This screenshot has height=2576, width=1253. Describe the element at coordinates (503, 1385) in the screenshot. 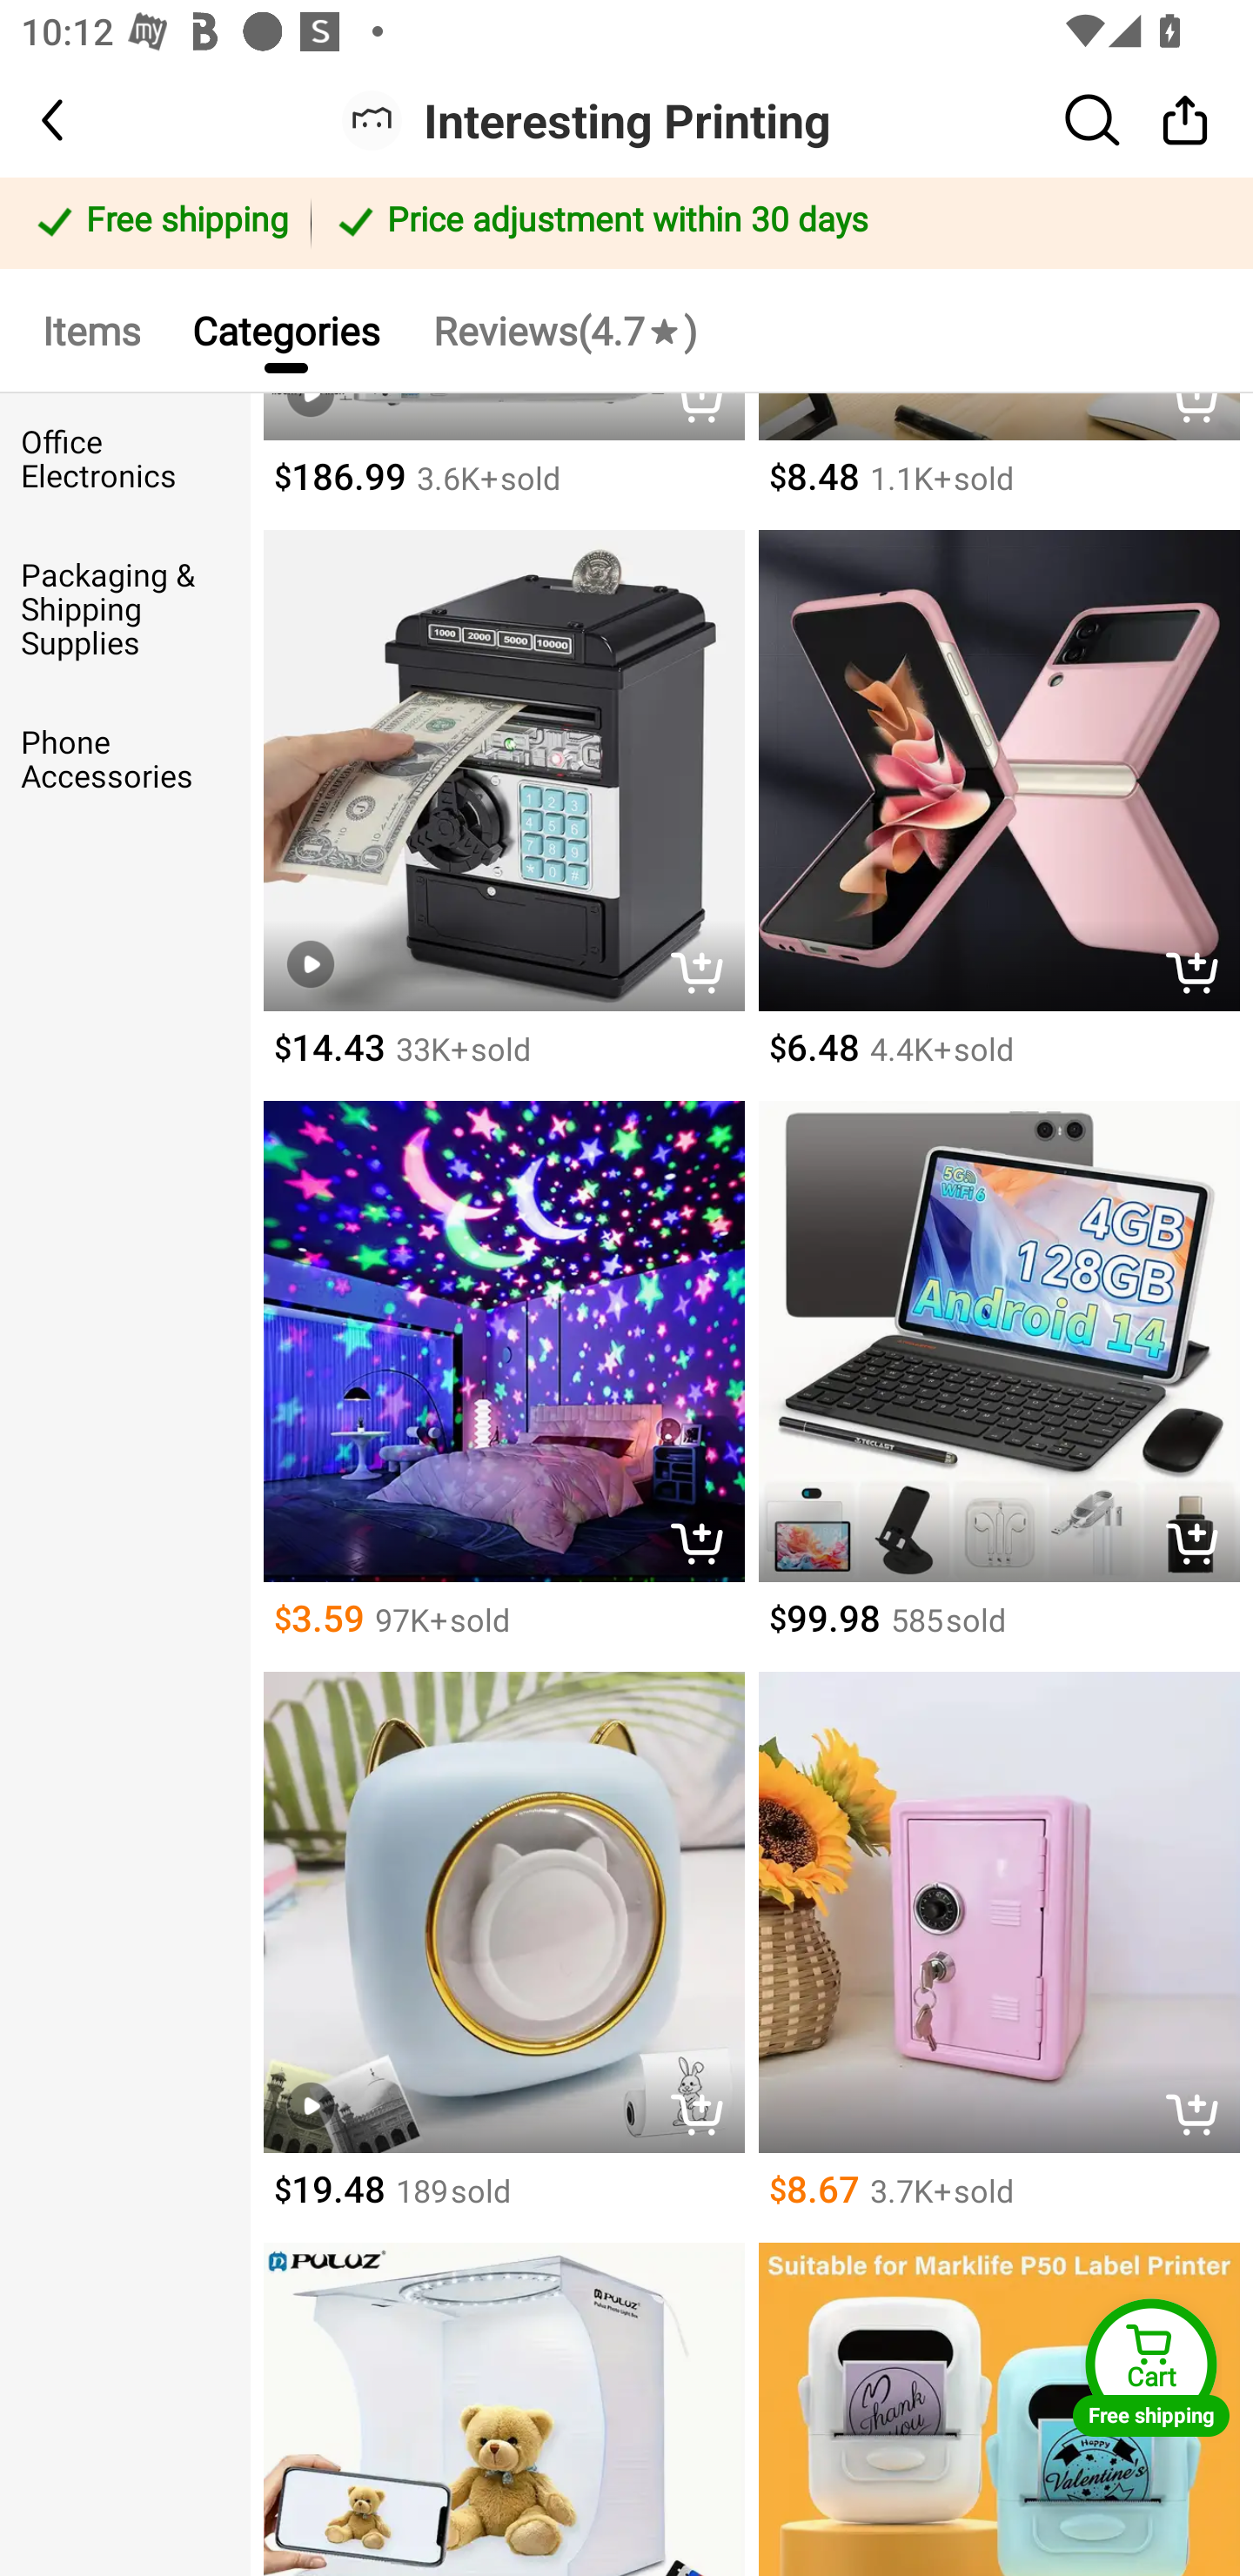

I see `delete $3.59 97K+￼sold` at that location.